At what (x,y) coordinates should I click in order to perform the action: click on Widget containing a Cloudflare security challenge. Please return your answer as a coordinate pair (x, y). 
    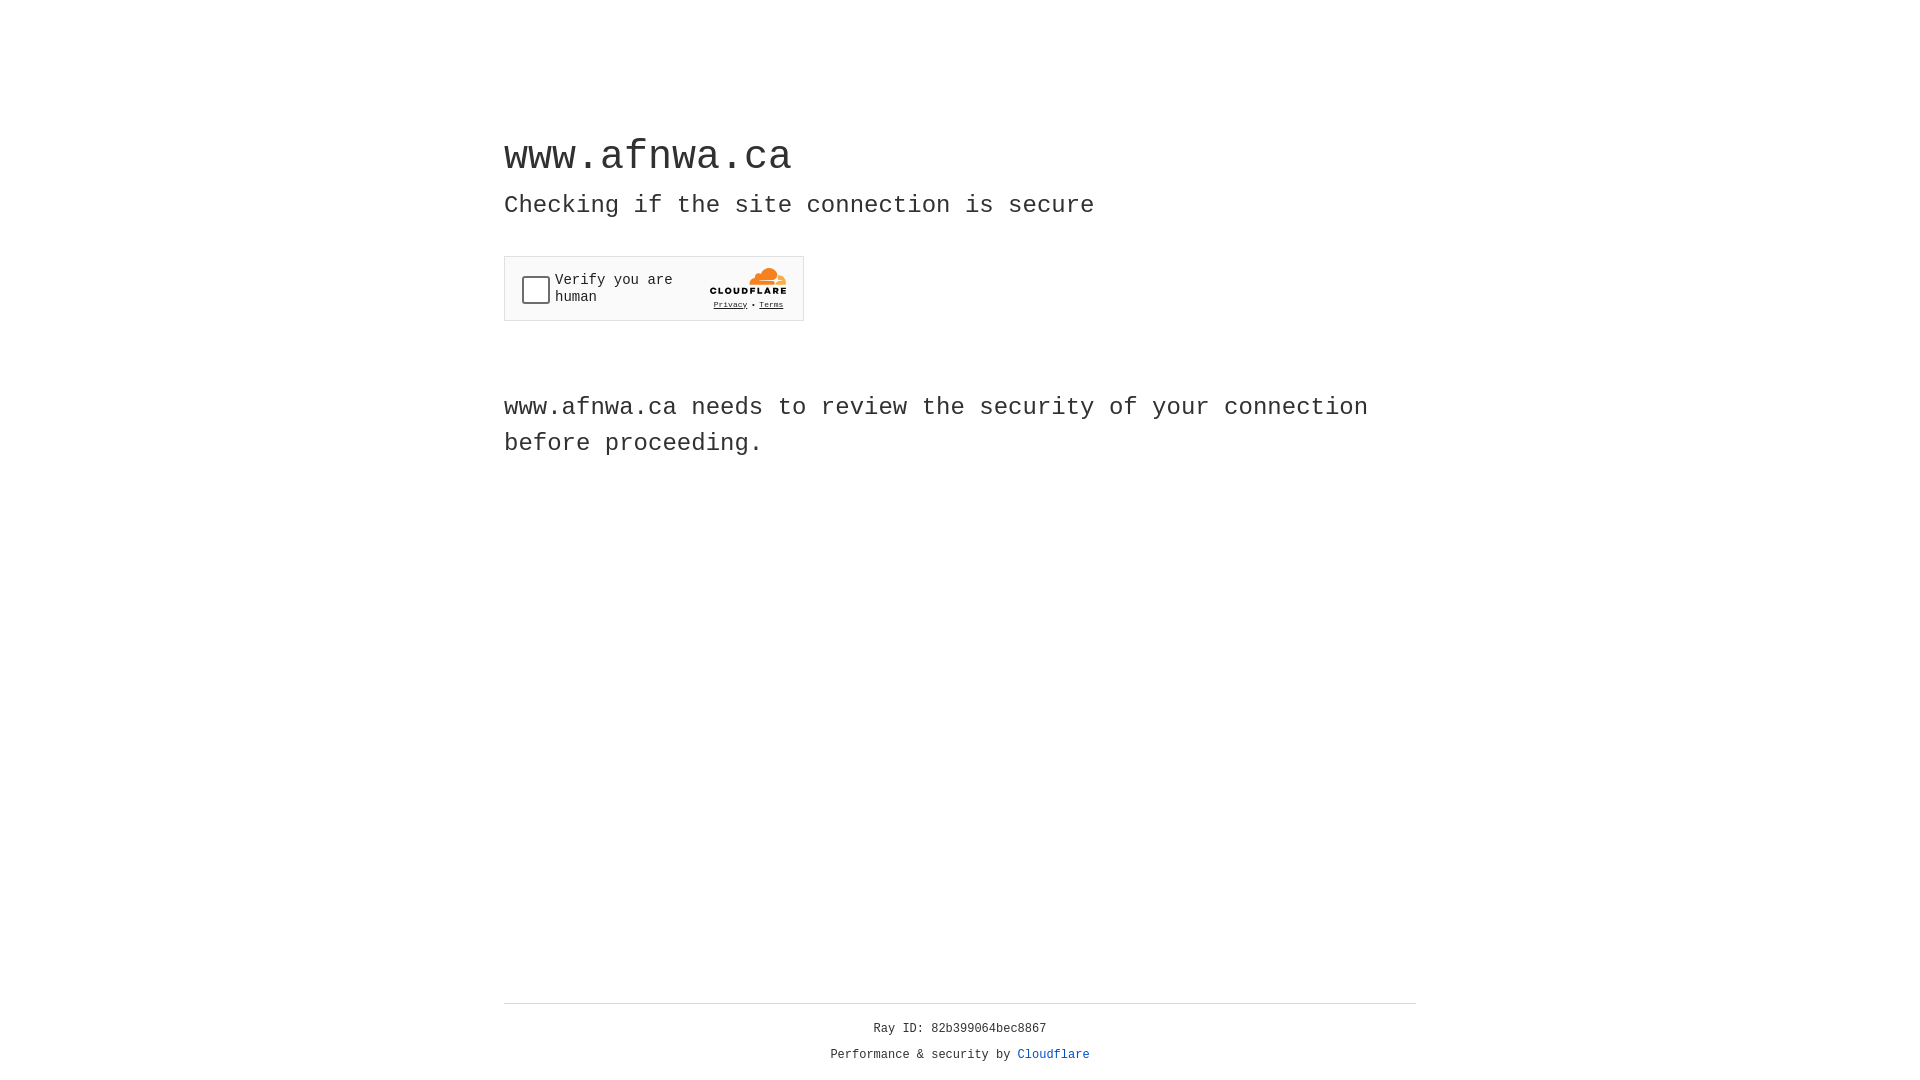
    Looking at the image, I should click on (654, 288).